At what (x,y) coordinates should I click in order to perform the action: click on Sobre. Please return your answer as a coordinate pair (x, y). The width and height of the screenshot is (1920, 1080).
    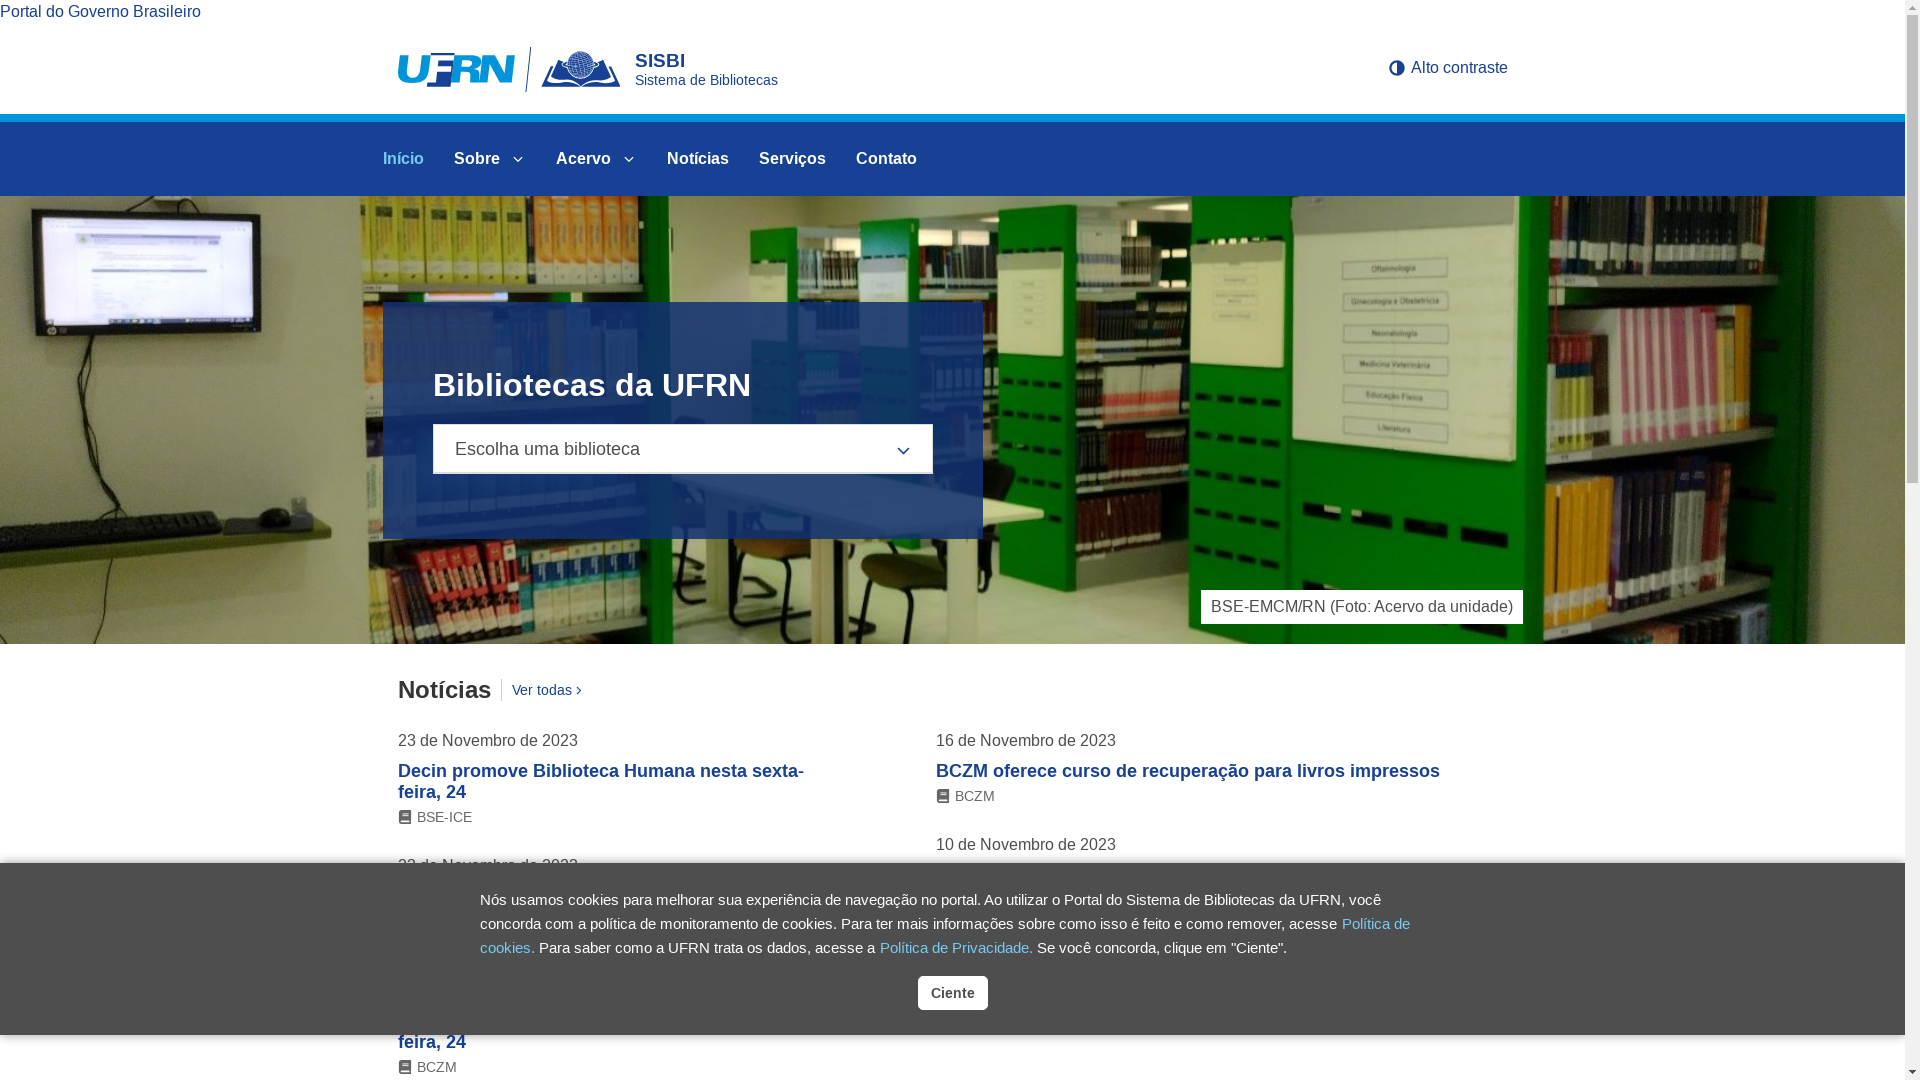
    Looking at the image, I should click on (489, 159).